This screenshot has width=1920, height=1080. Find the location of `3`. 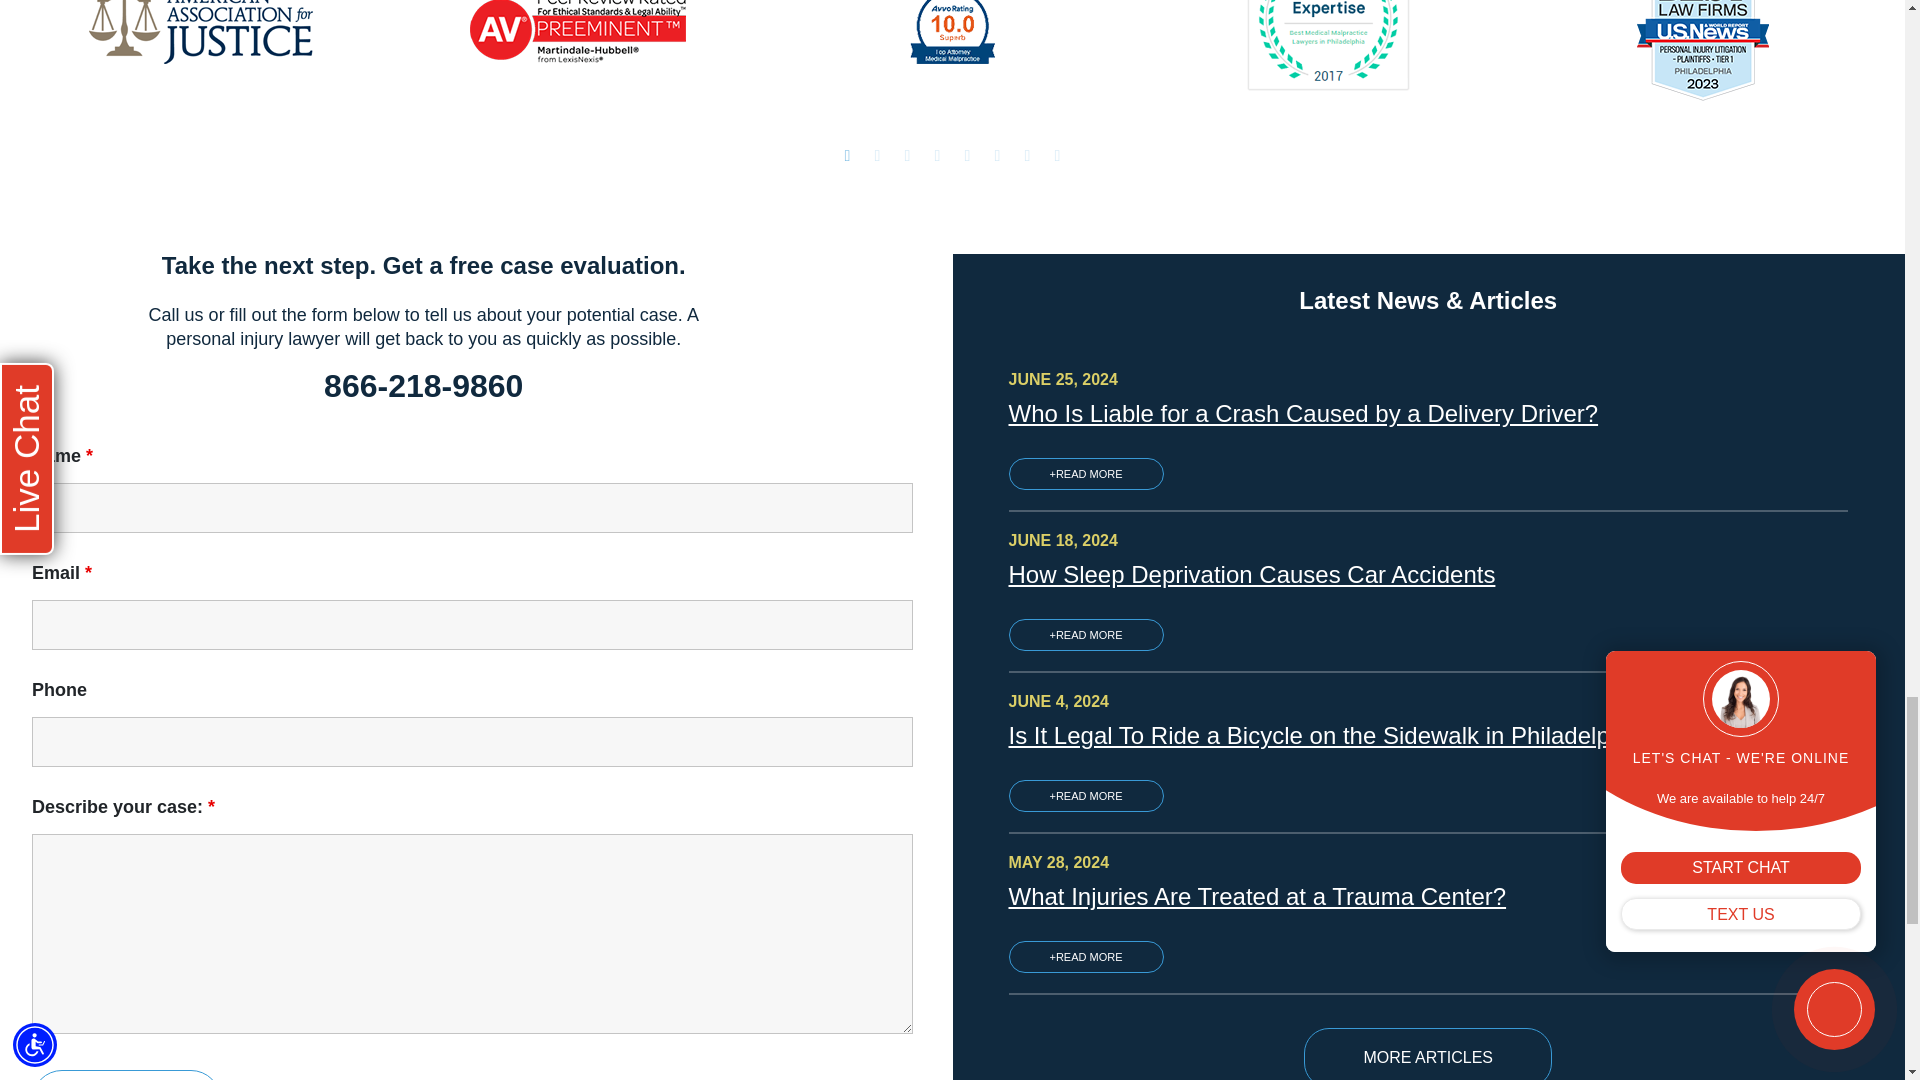

3 is located at coordinates (908, 156).